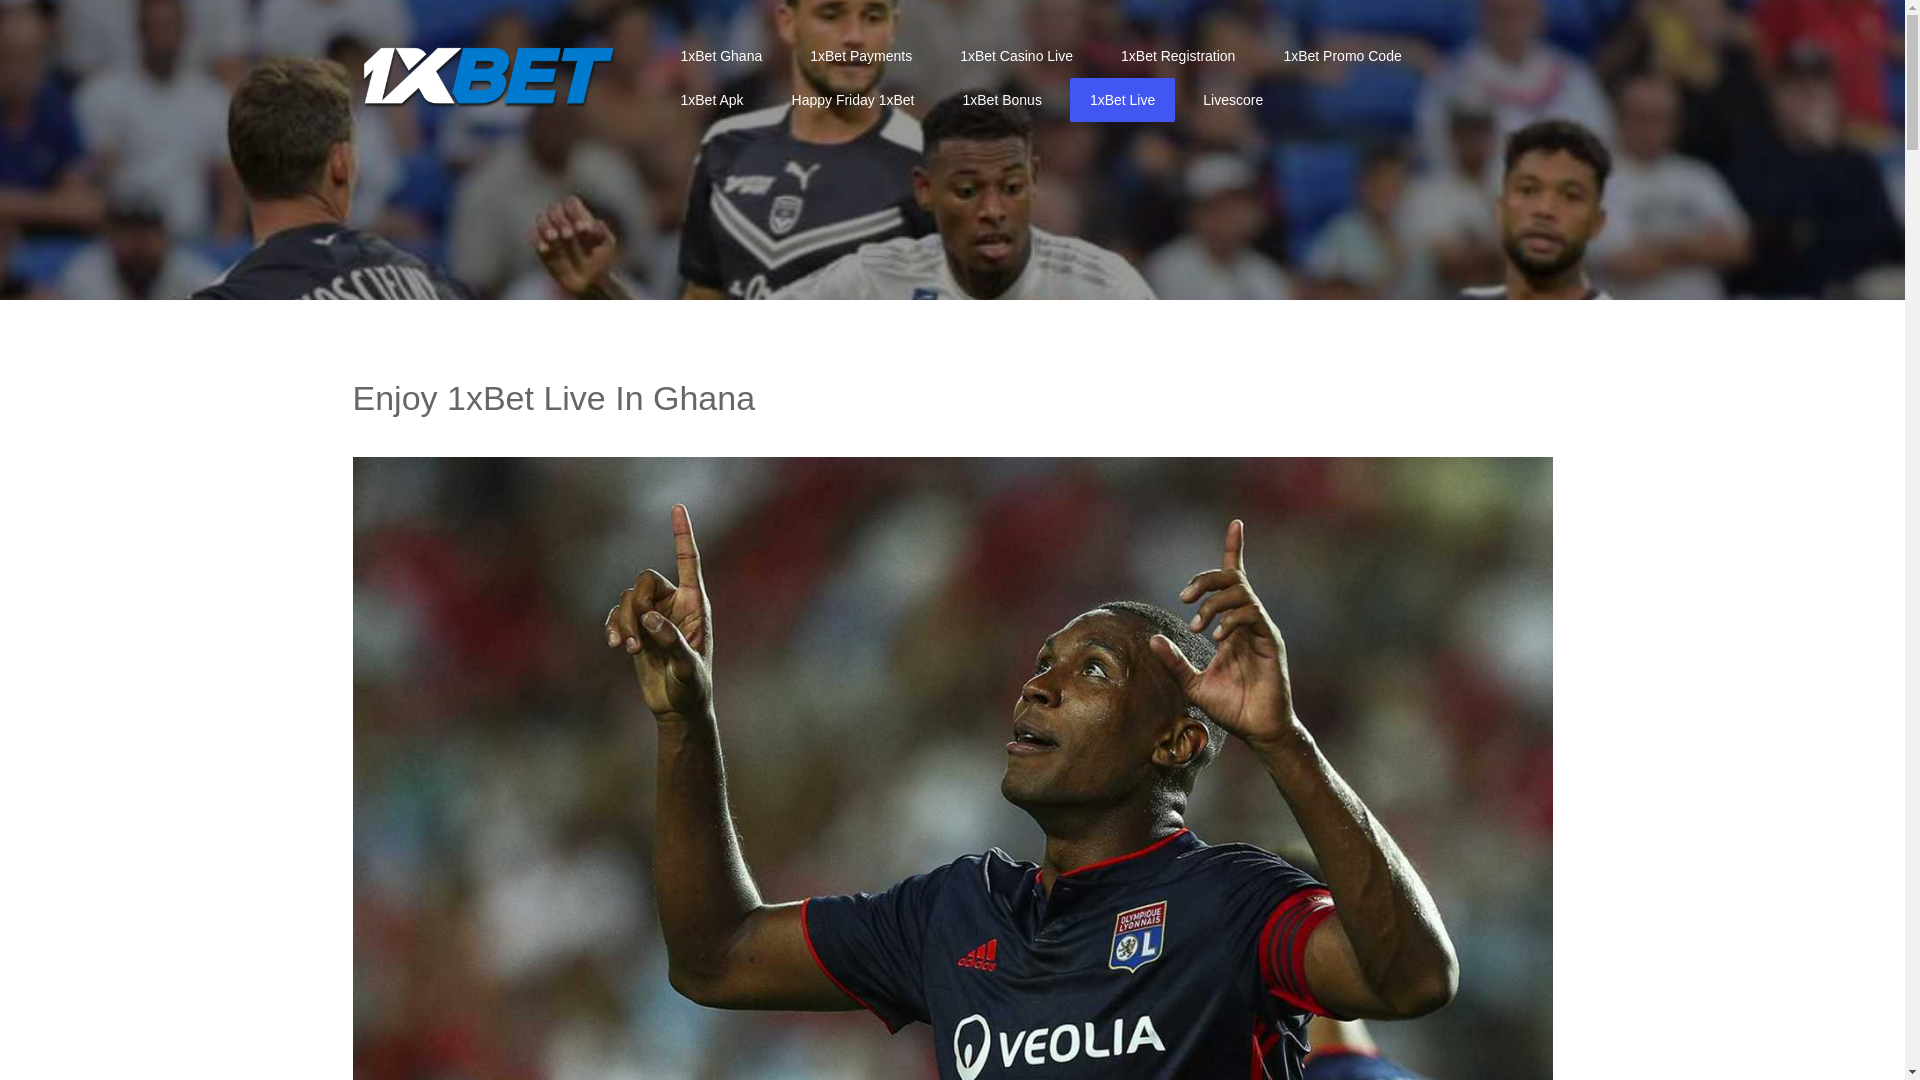 This screenshot has width=1920, height=1080. Describe the element at coordinates (1122, 100) in the screenshot. I see `1xBet Live` at that location.